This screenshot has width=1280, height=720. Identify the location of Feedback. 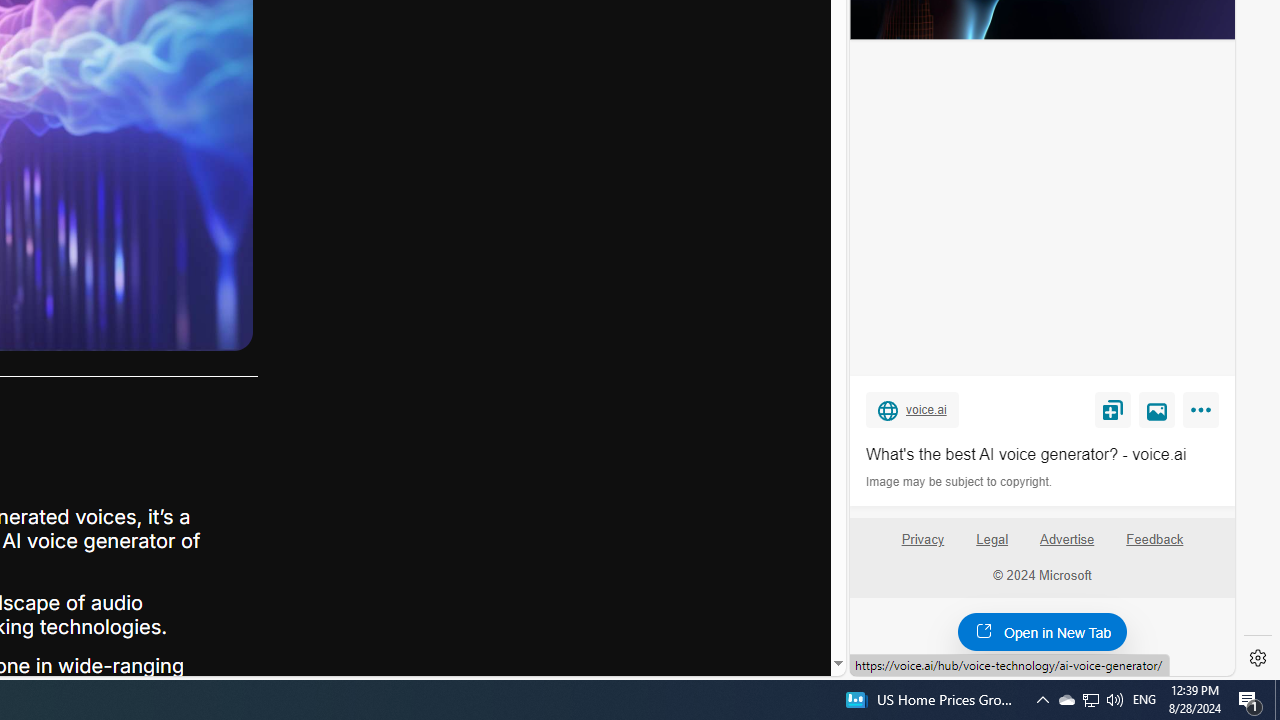
(1155, 540).